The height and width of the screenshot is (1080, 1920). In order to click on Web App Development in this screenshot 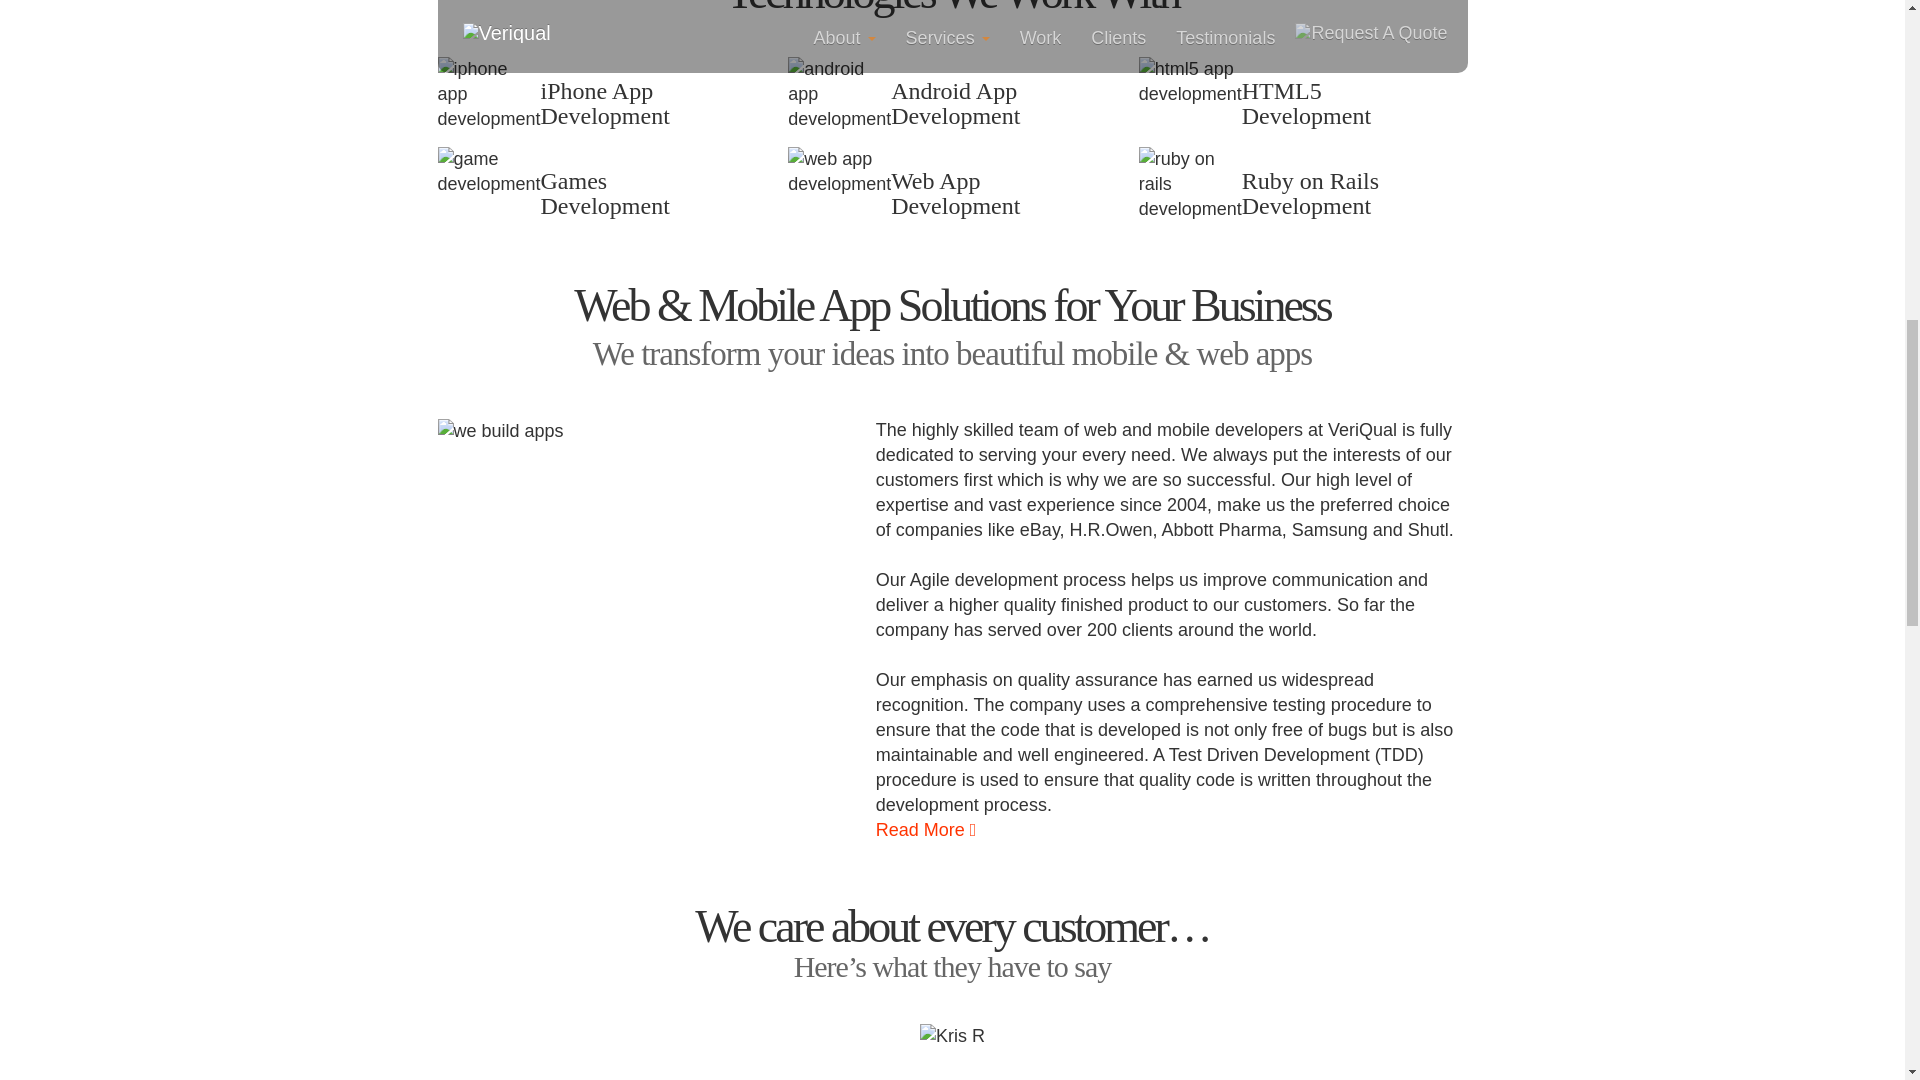, I will do `click(838, 171)`.